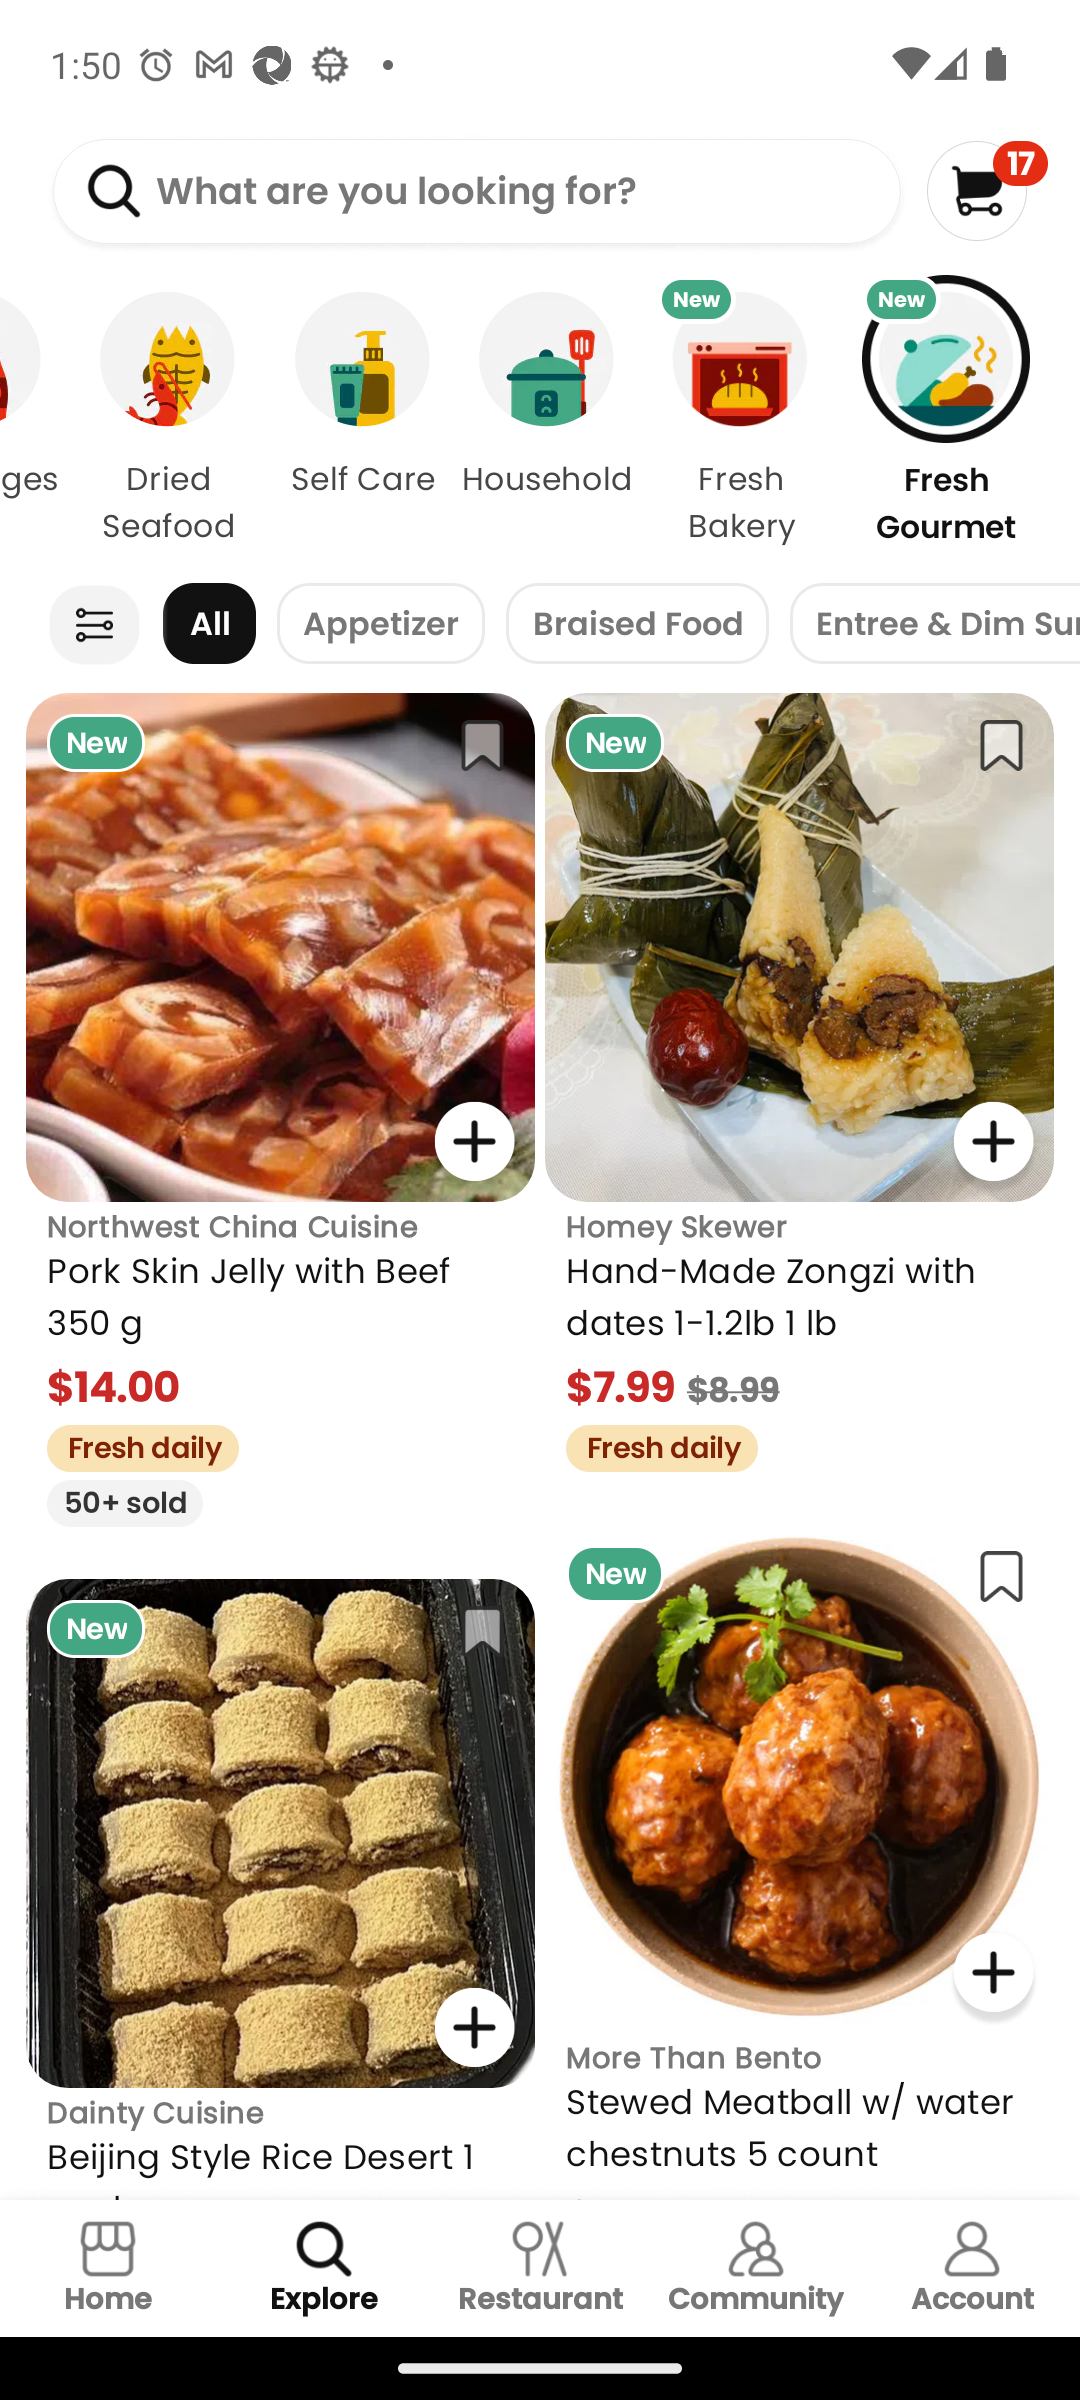  I want to click on New Fresh Bakery, so click(741, 418).